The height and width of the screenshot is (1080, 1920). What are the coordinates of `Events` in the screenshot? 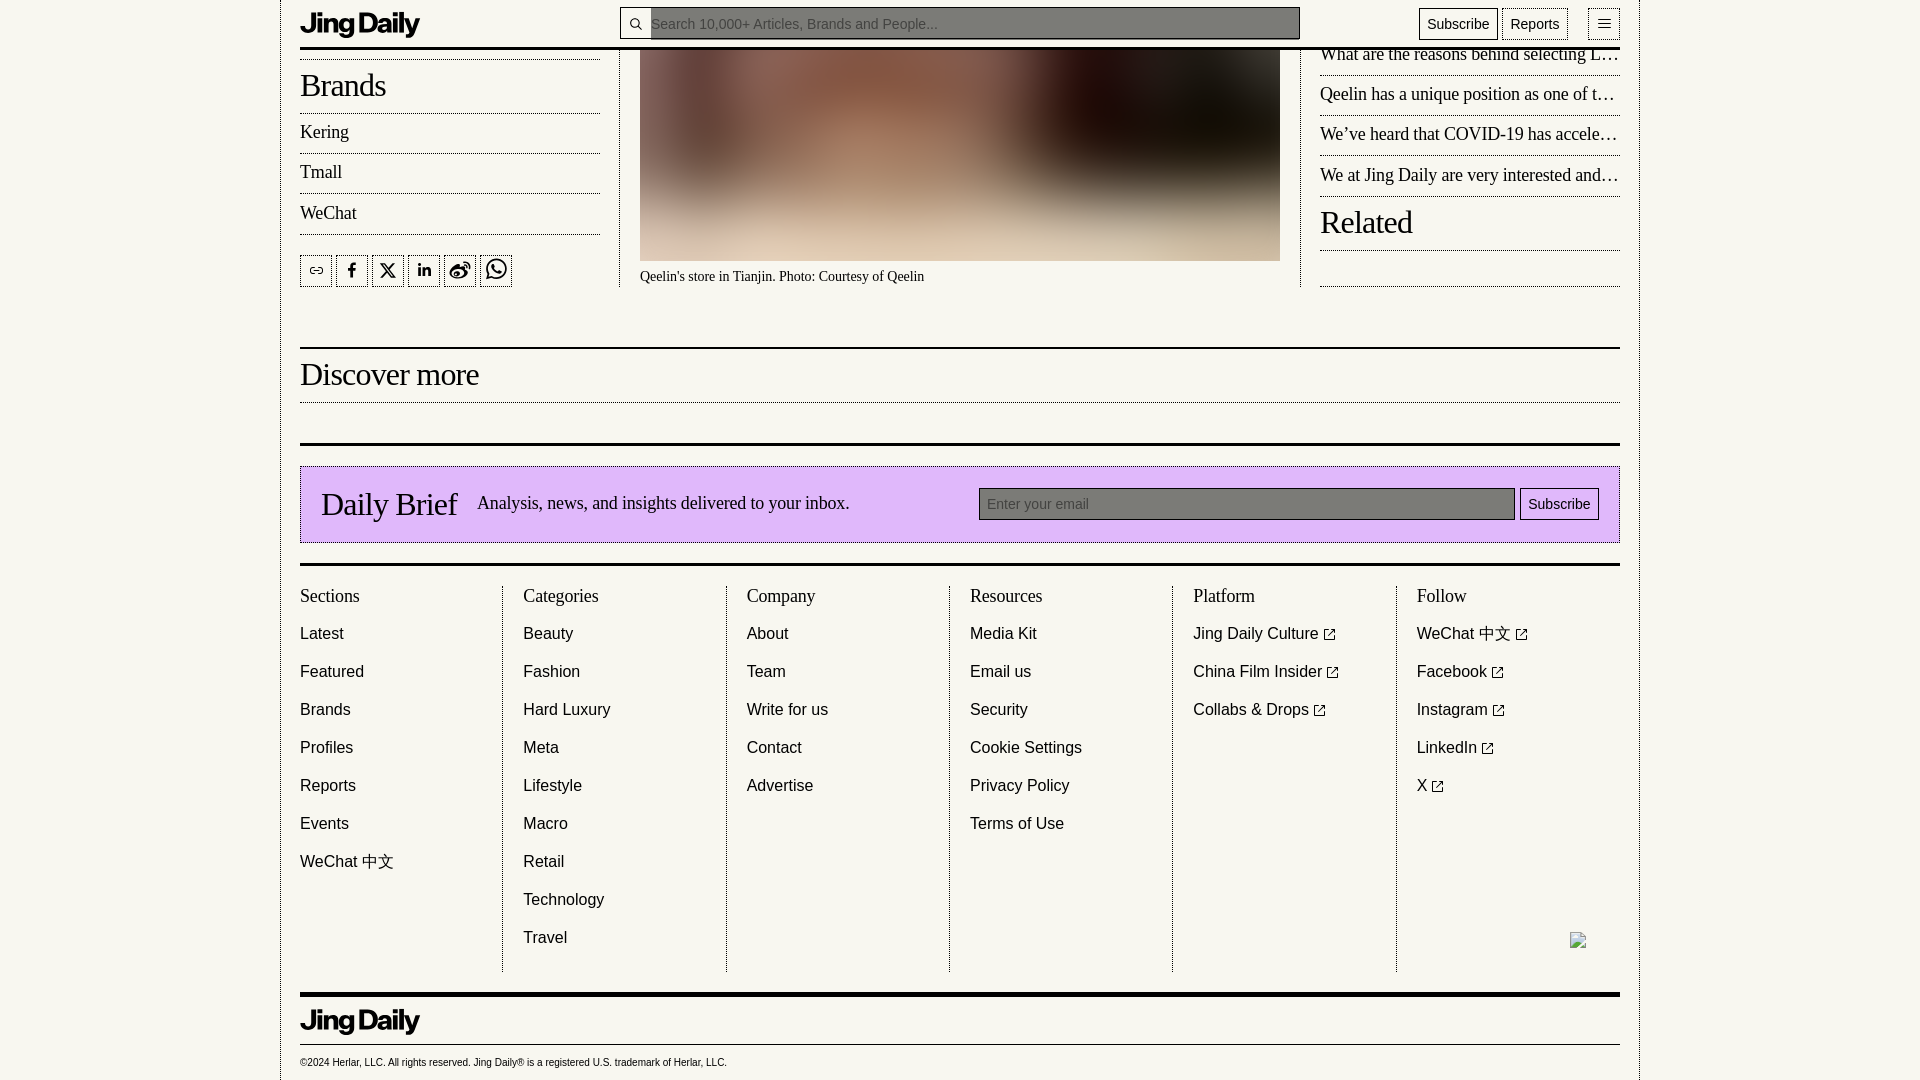 It's located at (324, 824).